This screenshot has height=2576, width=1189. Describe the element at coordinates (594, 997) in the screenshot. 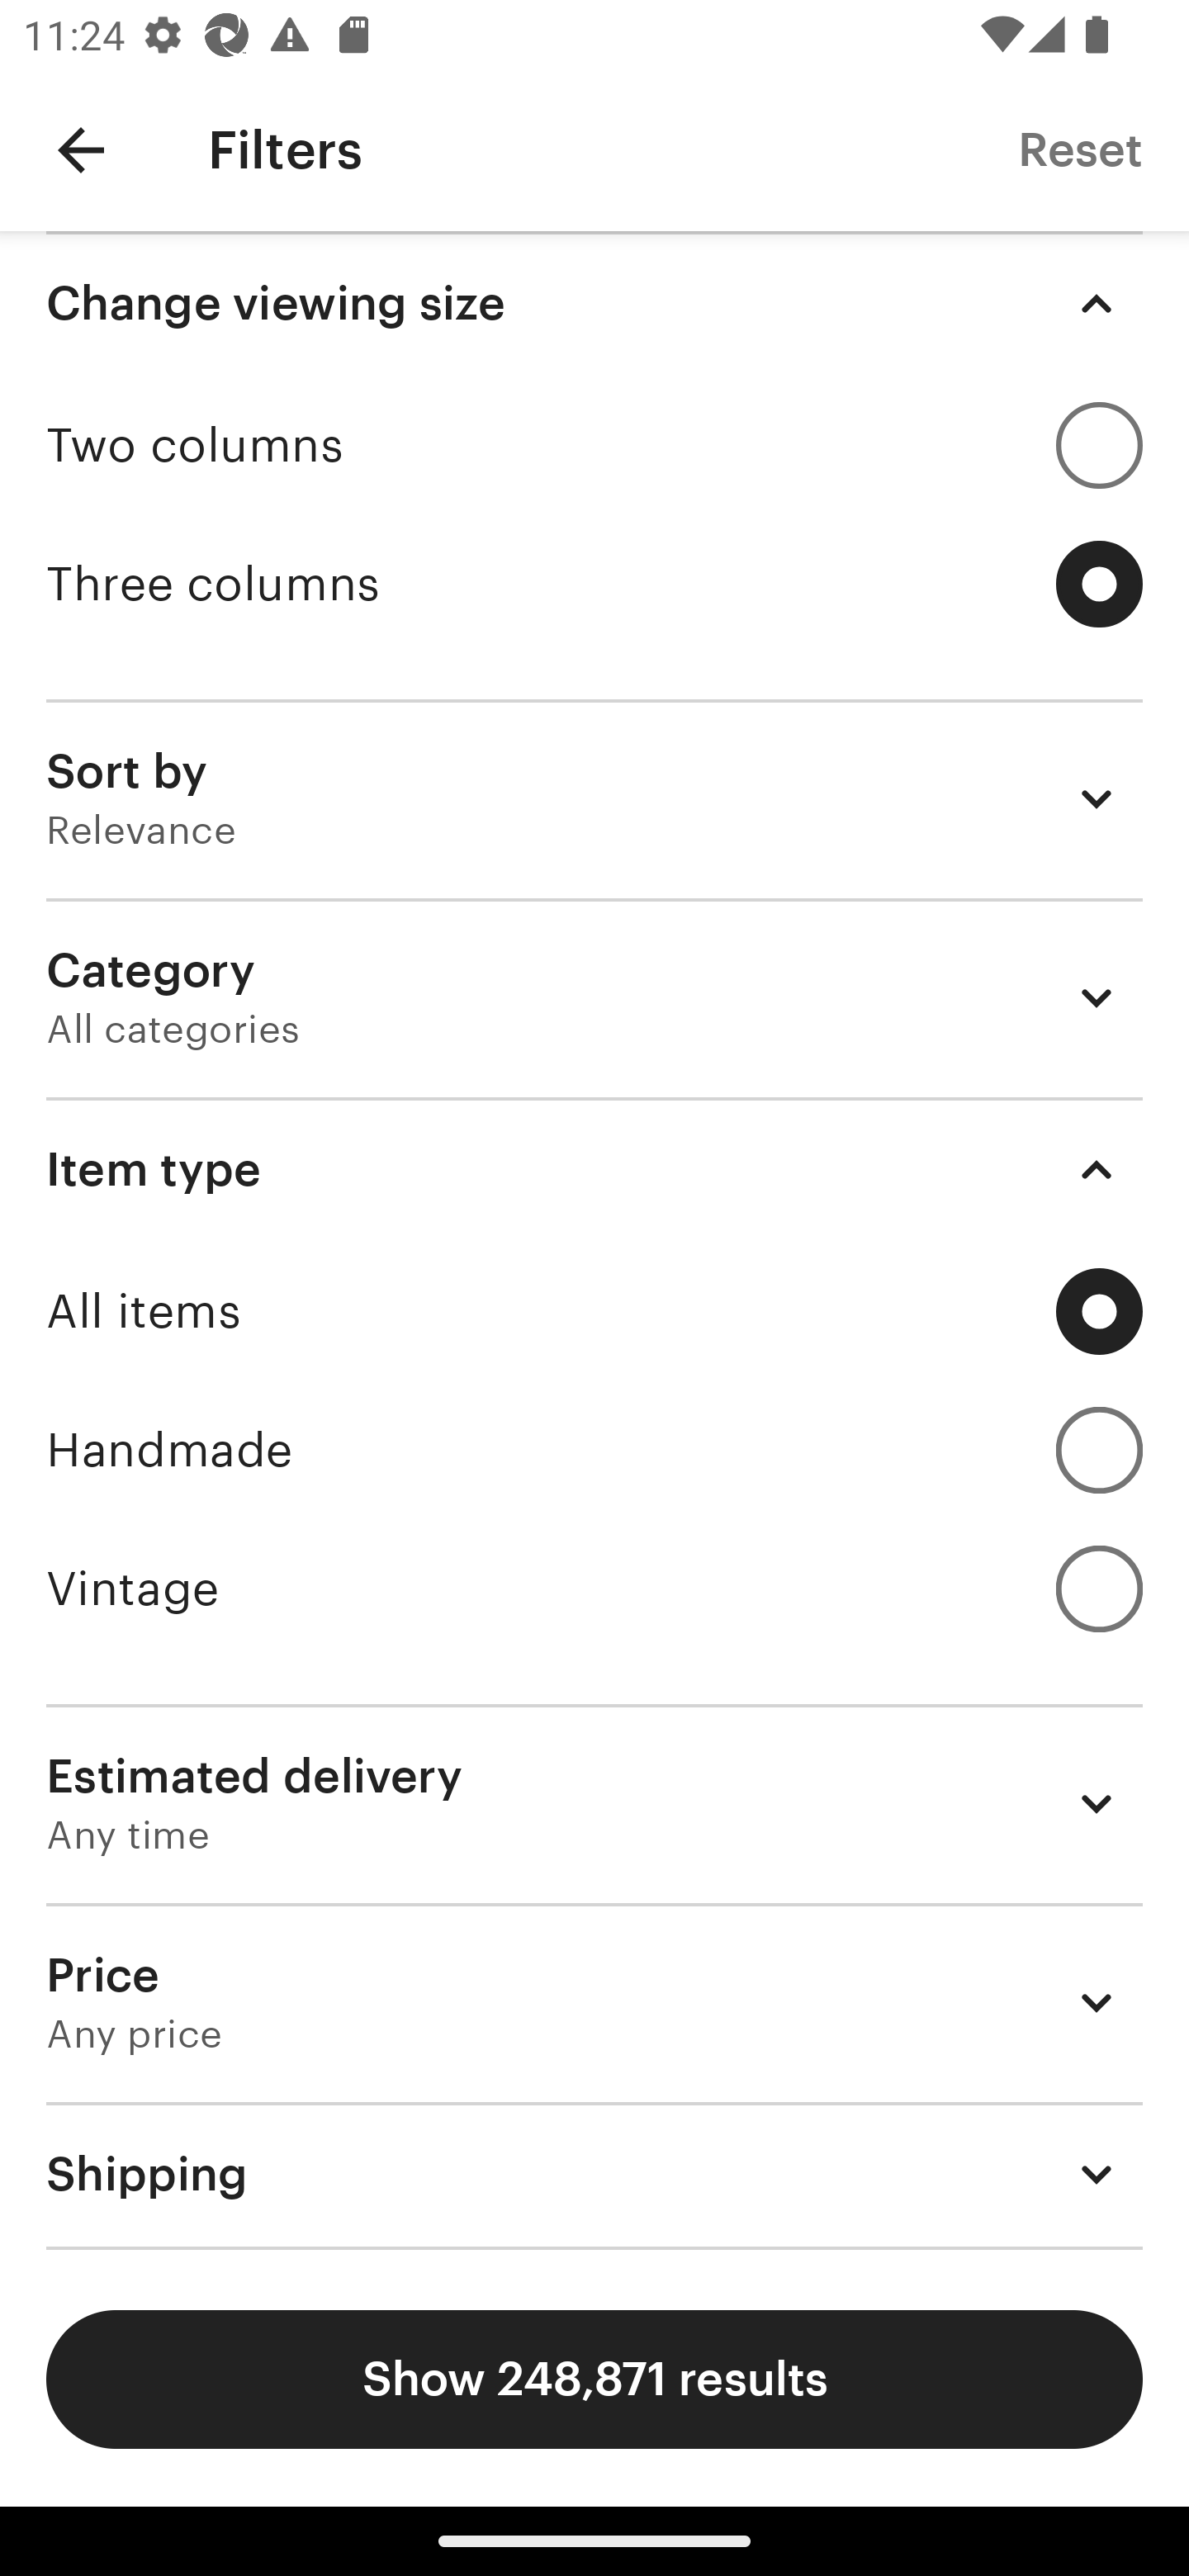

I see `Category All categories` at that location.